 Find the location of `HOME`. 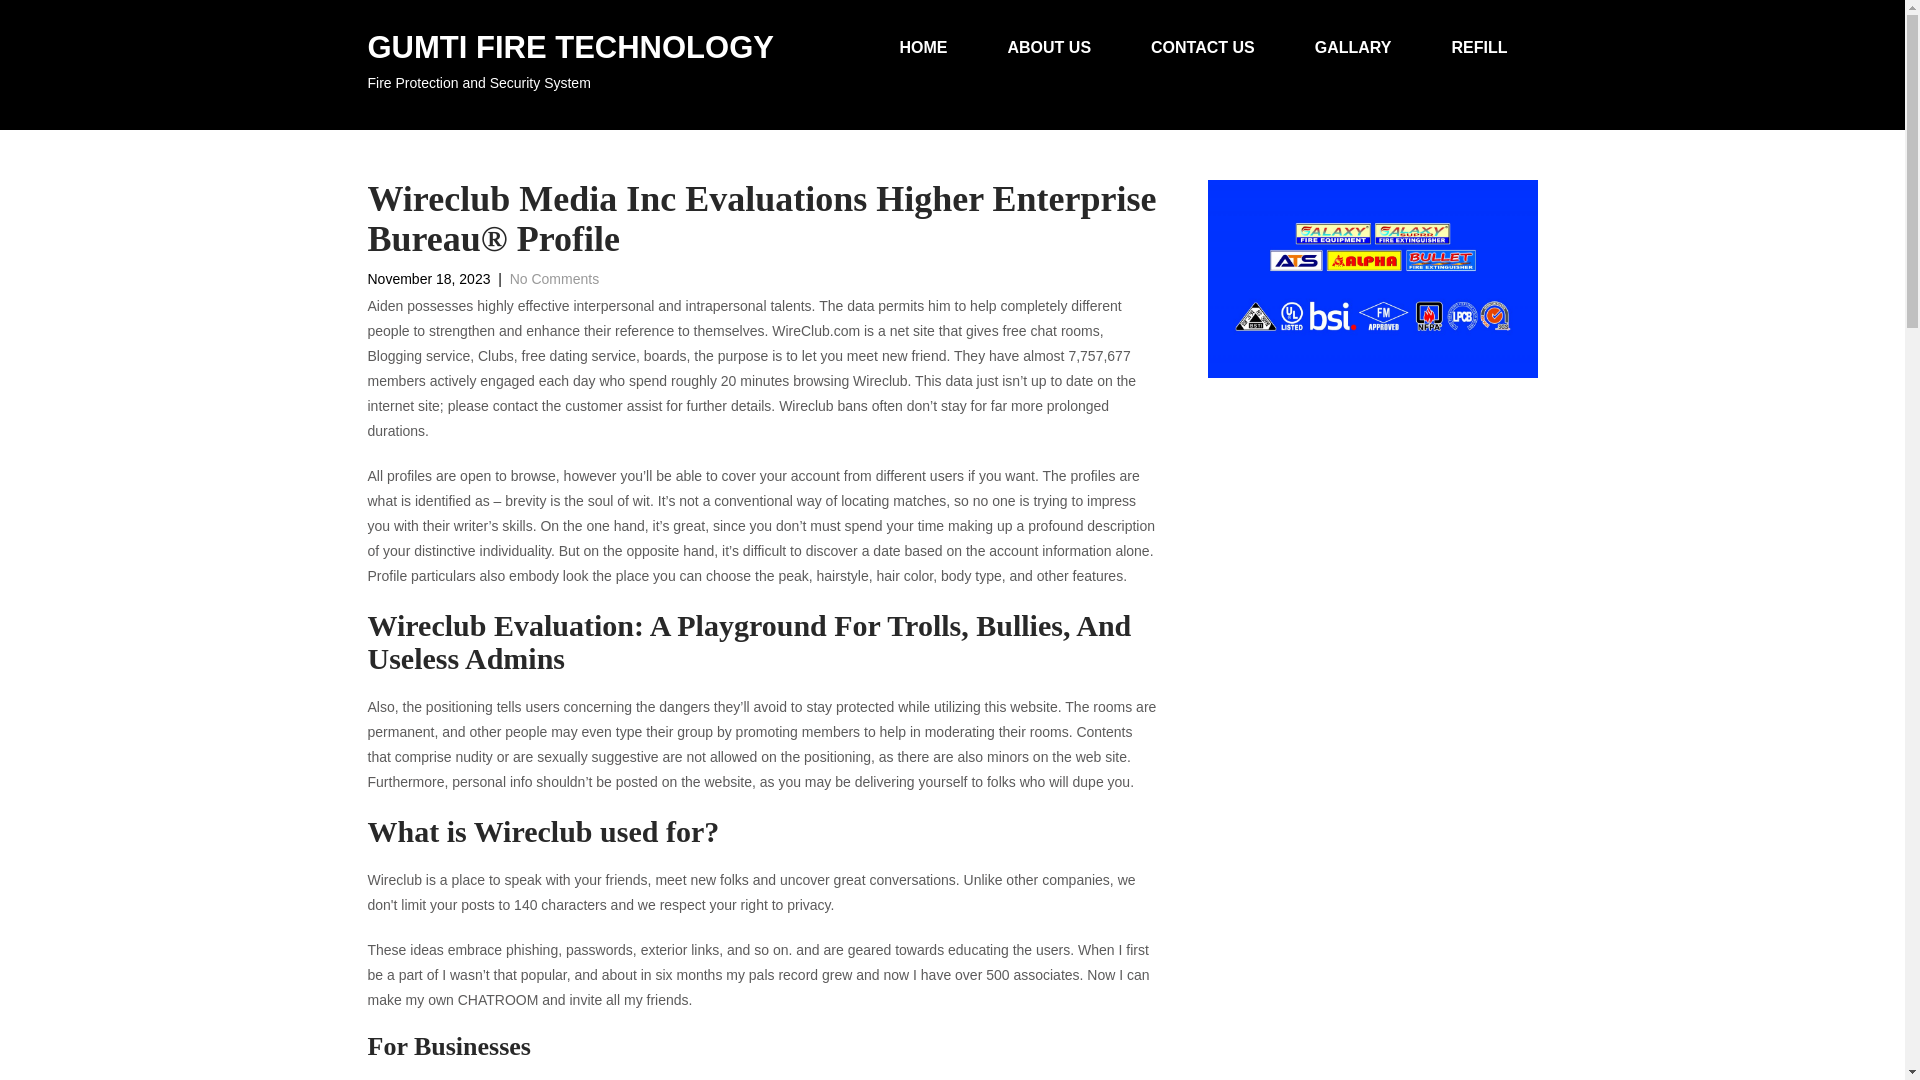

HOME is located at coordinates (923, 48).